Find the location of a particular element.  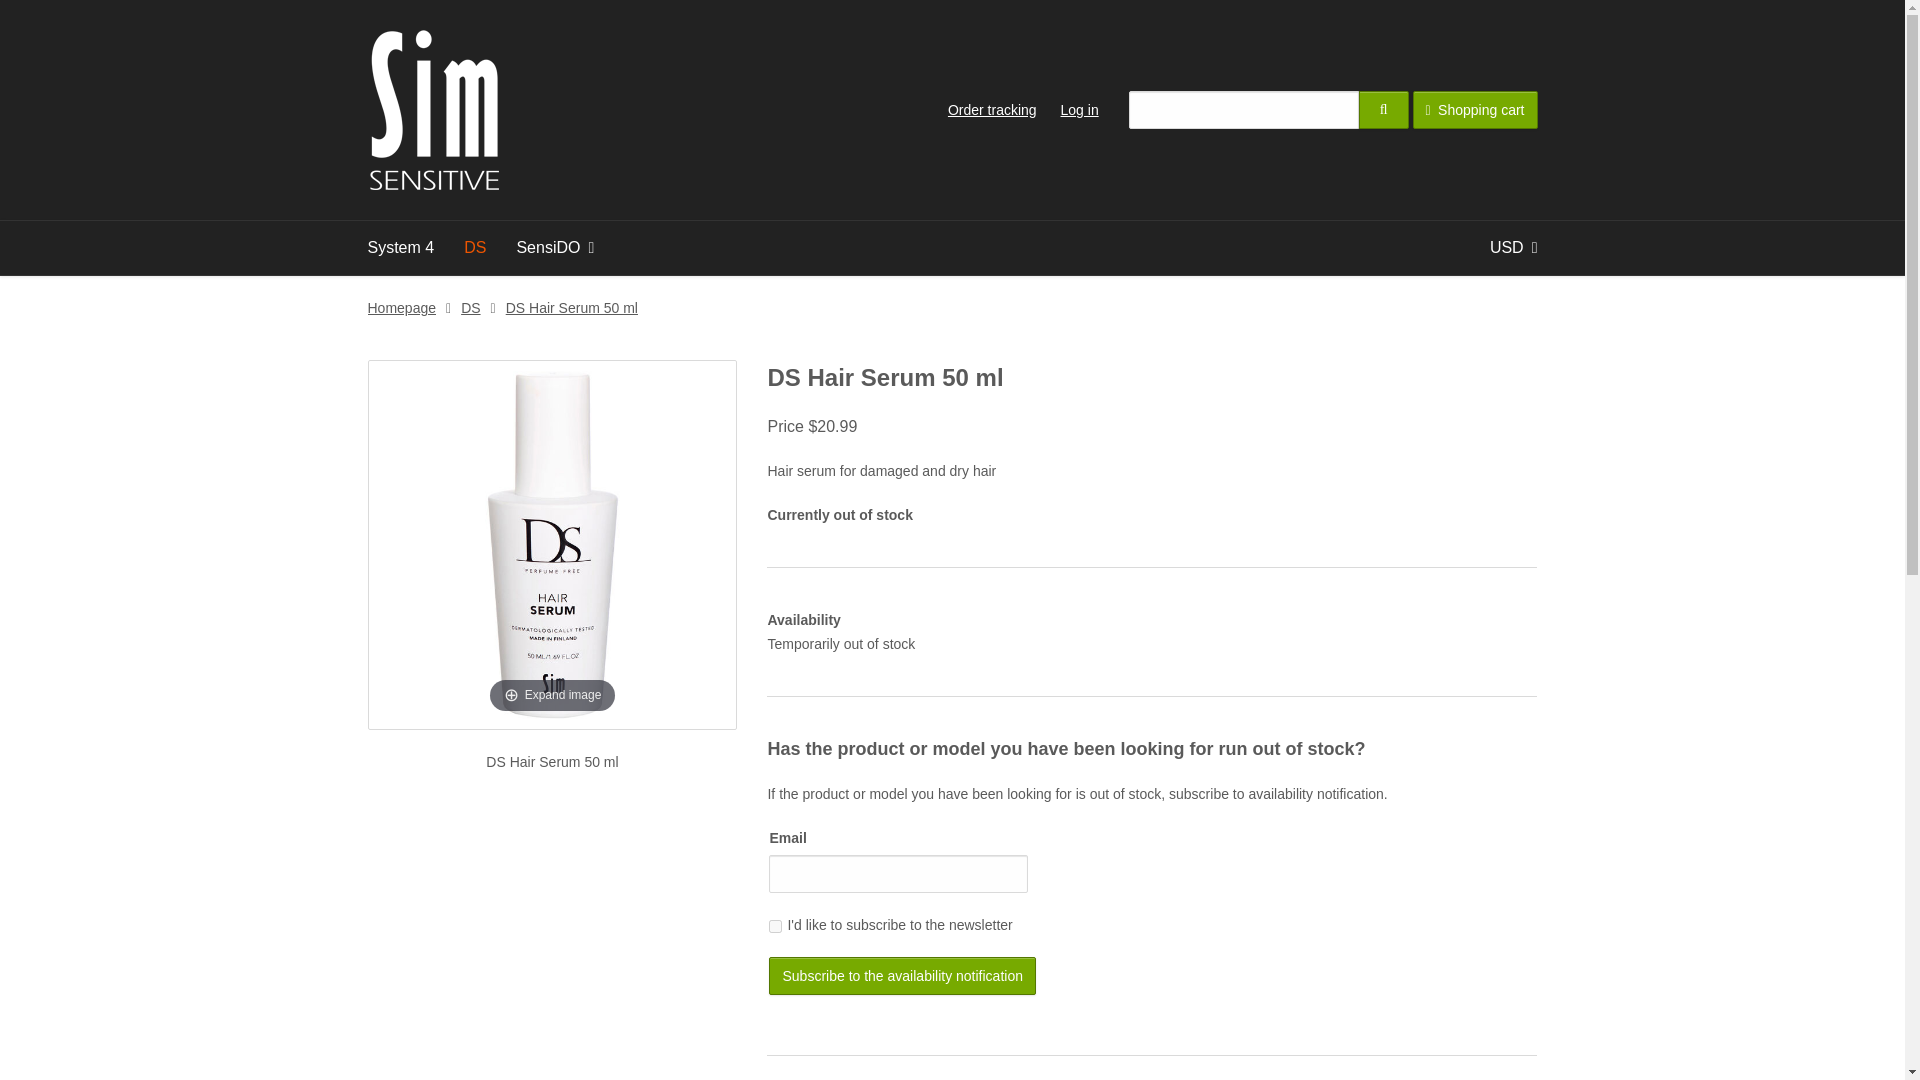

System 4 is located at coordinates (400, 248).